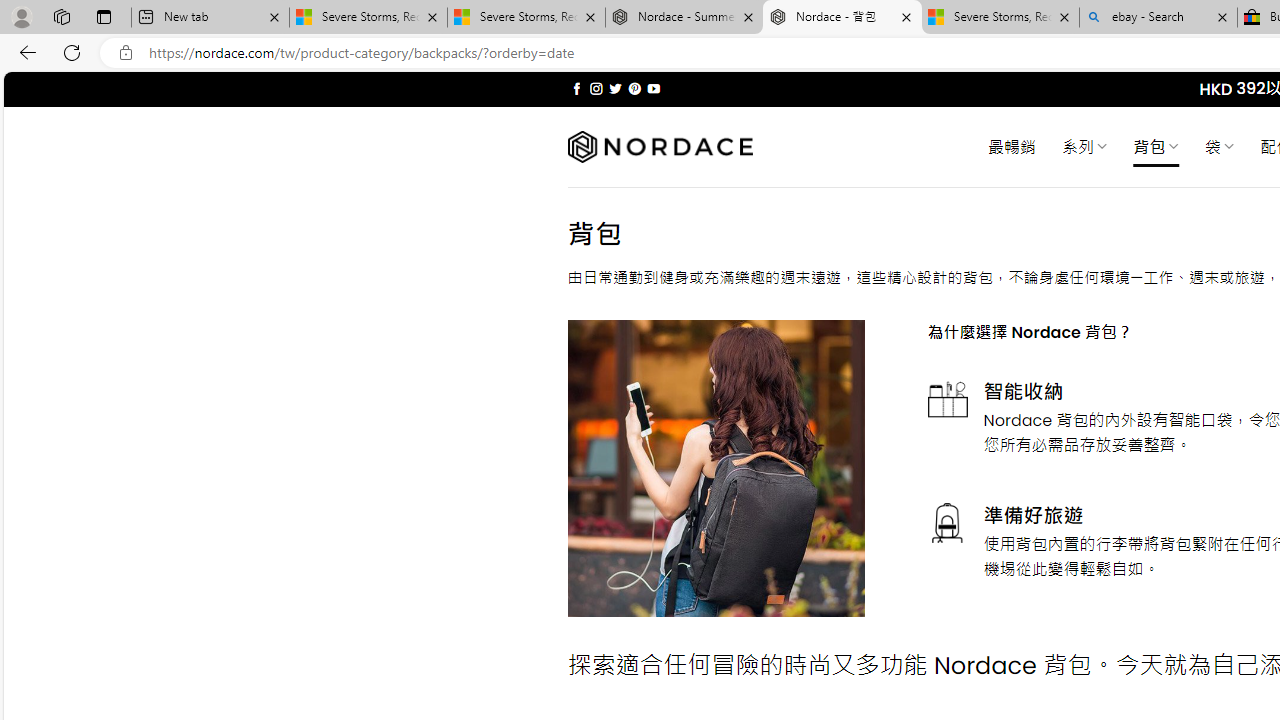 This screenshot has width=1280, height=720. I want to click on Close tab, so click(1222, 16).